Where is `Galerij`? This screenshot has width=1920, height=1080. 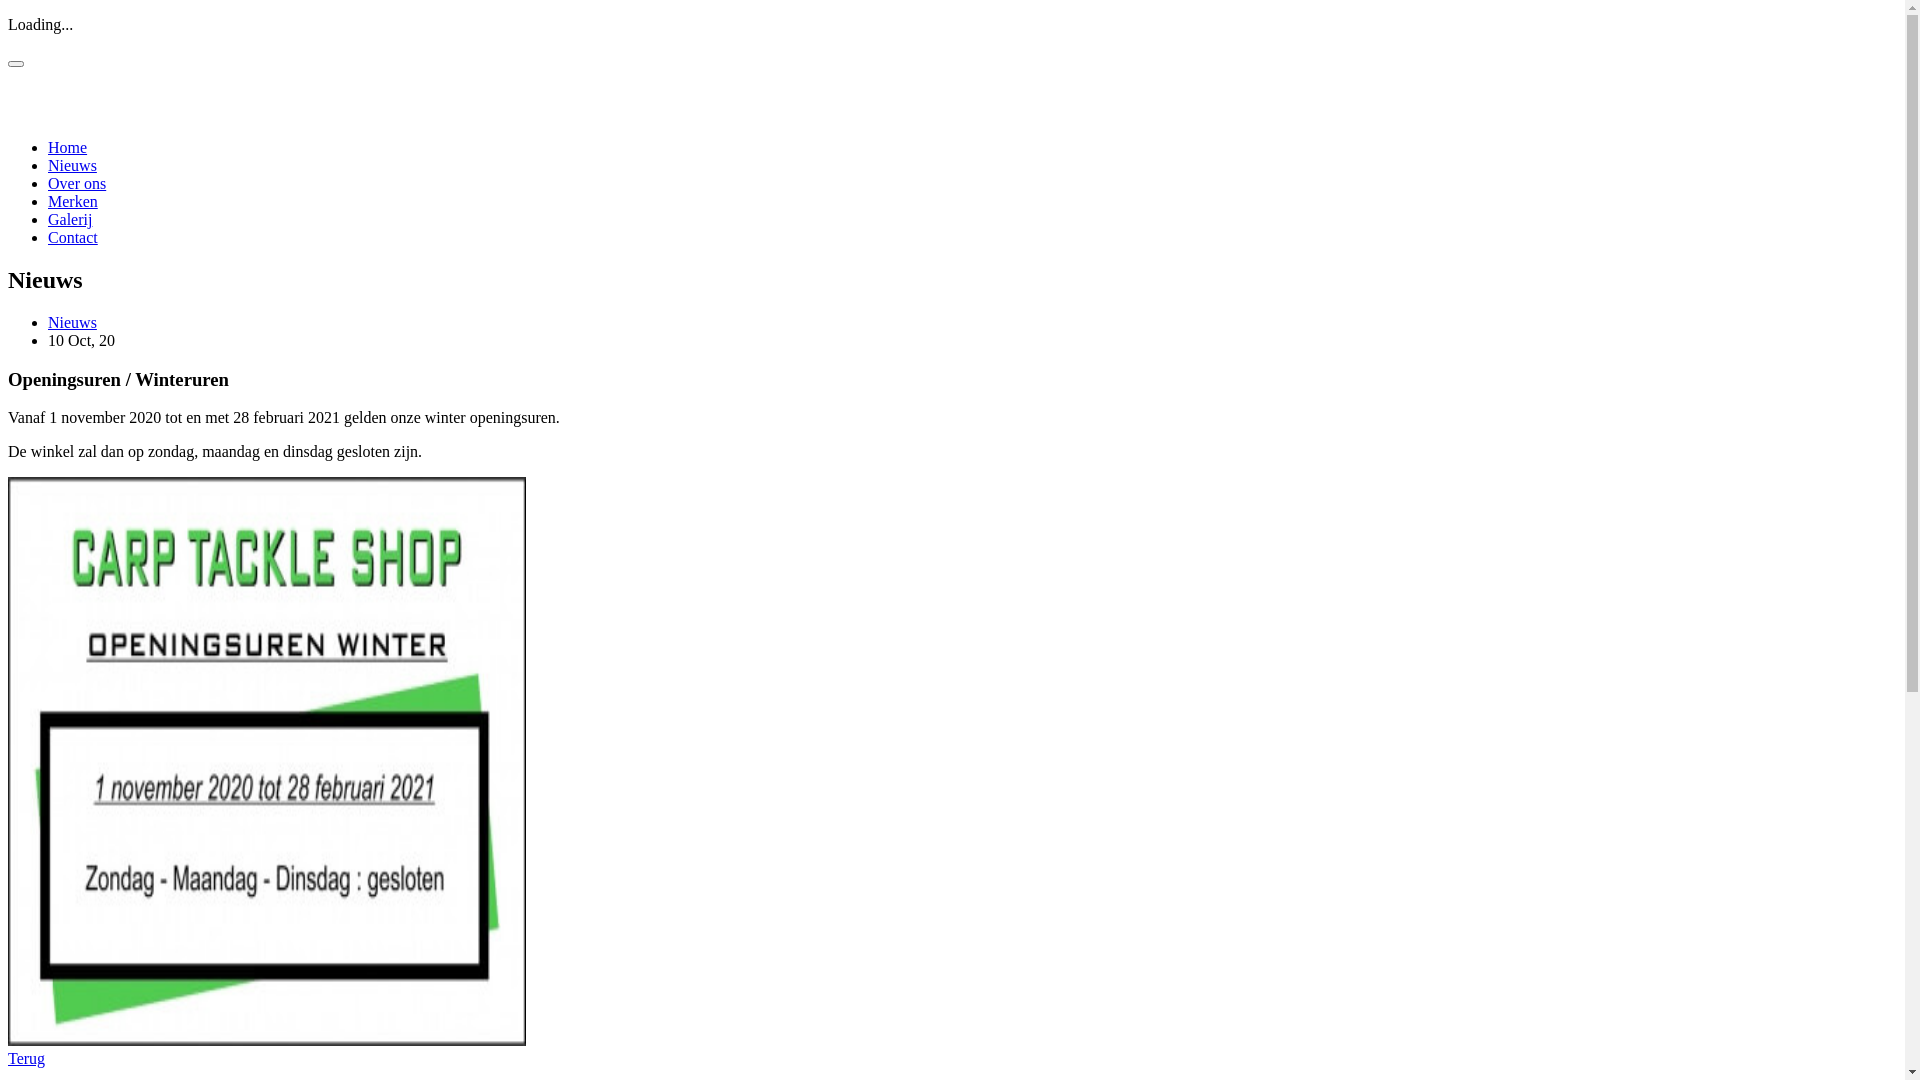 Galerij is located at coordinates (70, 220).